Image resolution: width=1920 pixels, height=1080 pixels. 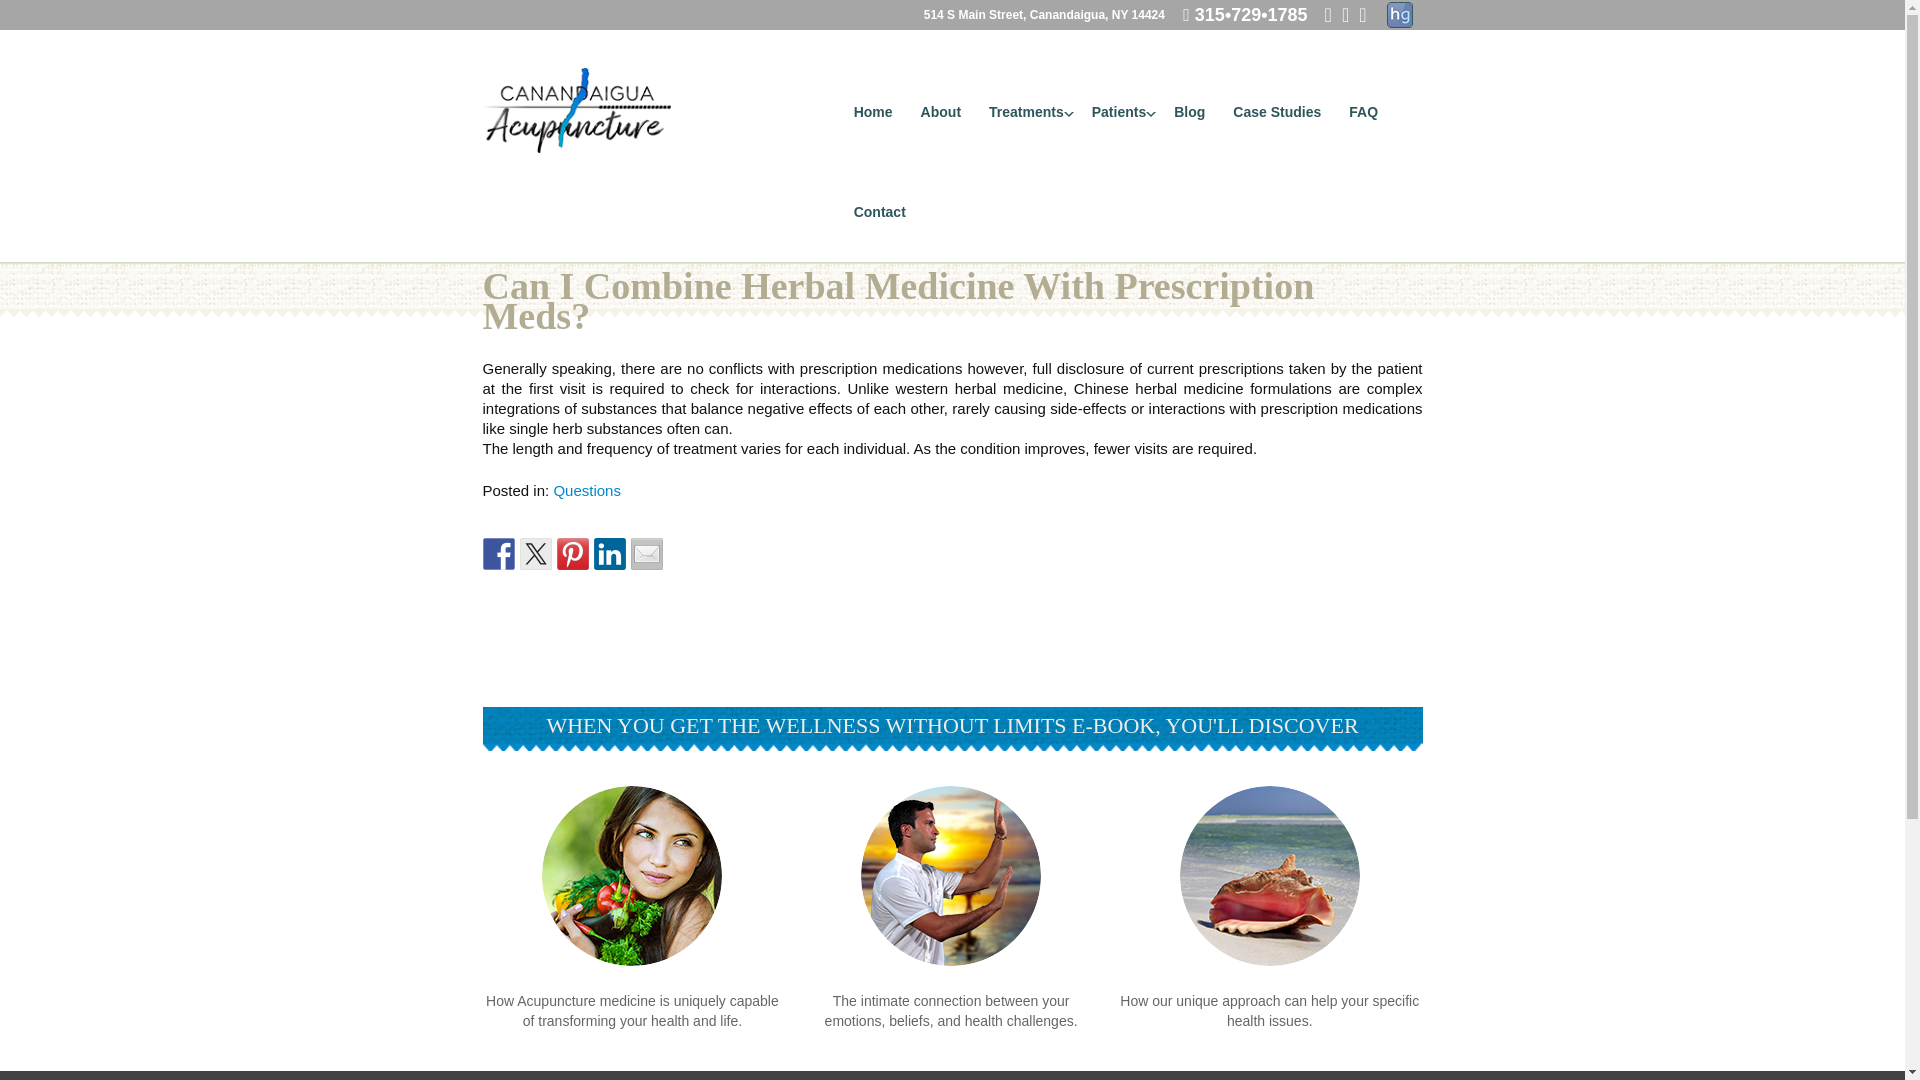 What do you see at coordinates (576, 112) in the screenshot?
I see `Laurie Mitchell` at bounding box center [576, 112].